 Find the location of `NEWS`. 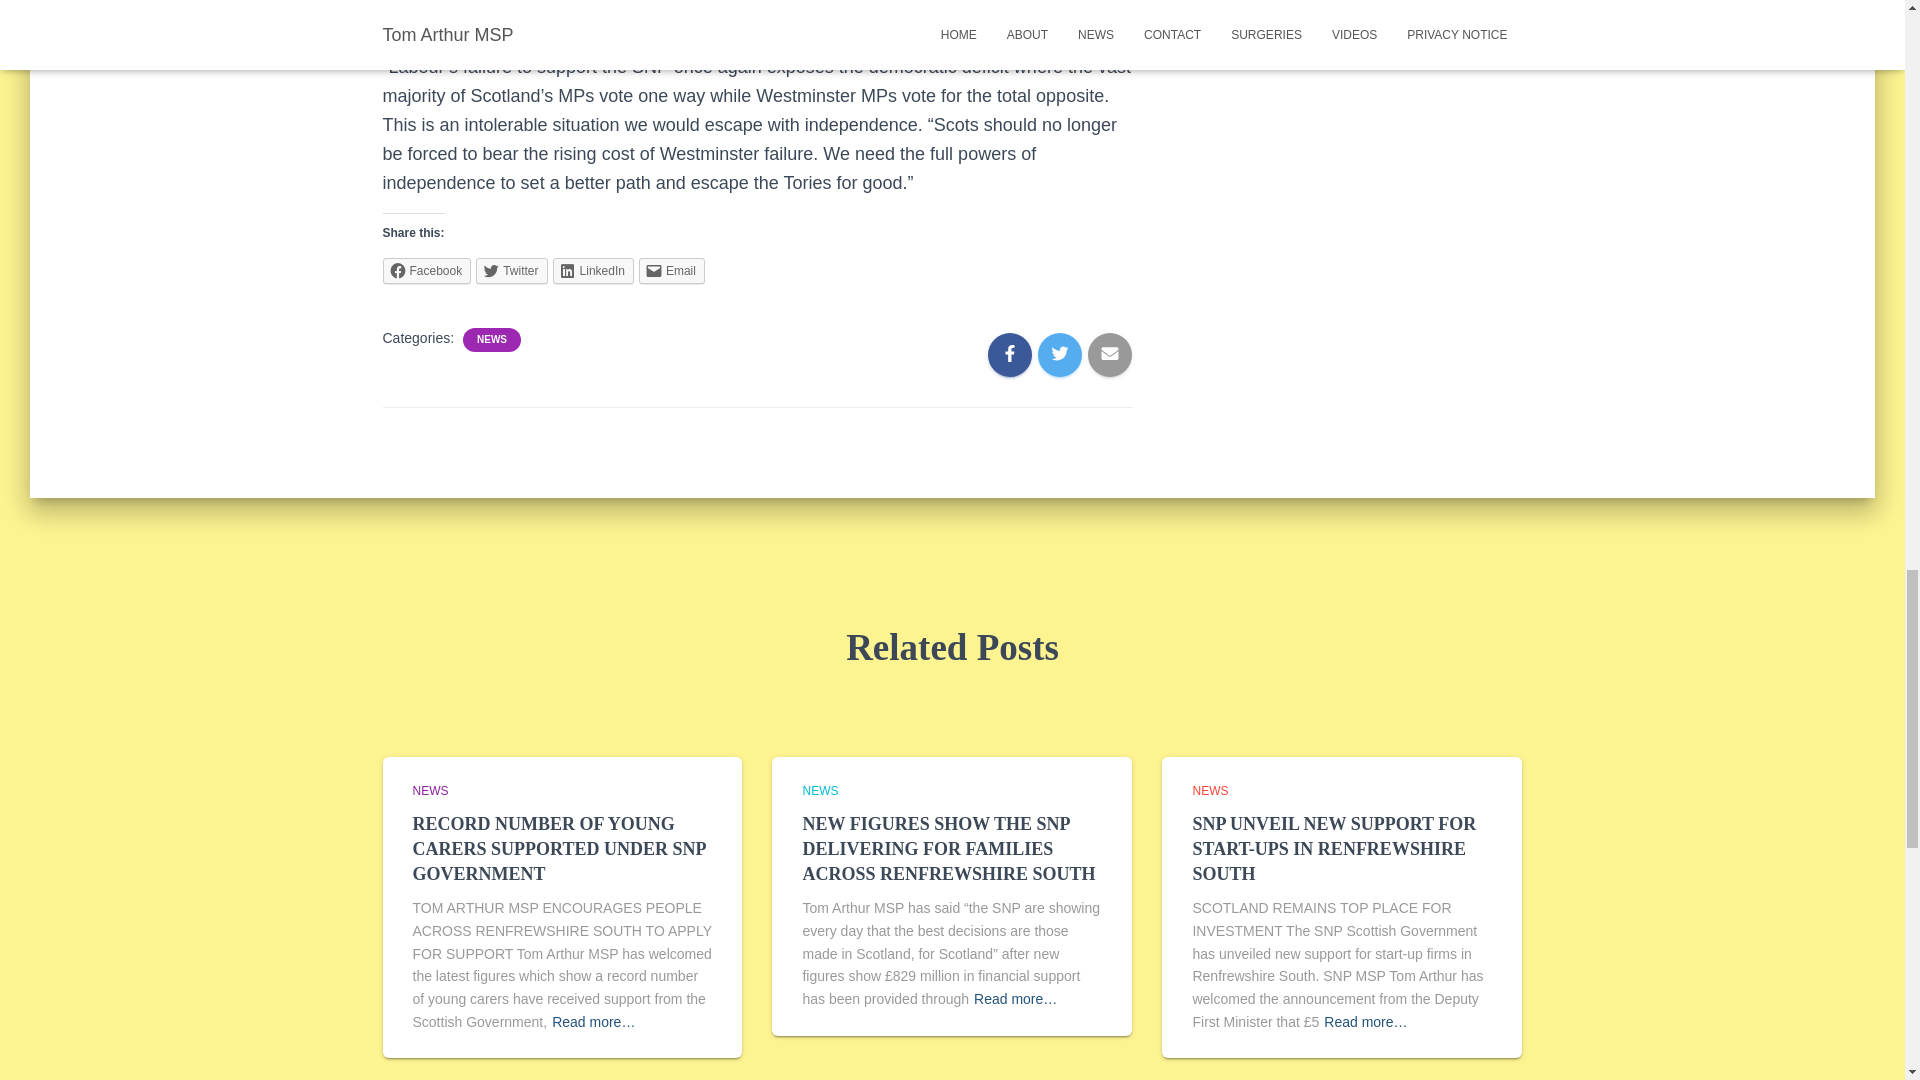

NEWS is located at coordinates (491, 339).